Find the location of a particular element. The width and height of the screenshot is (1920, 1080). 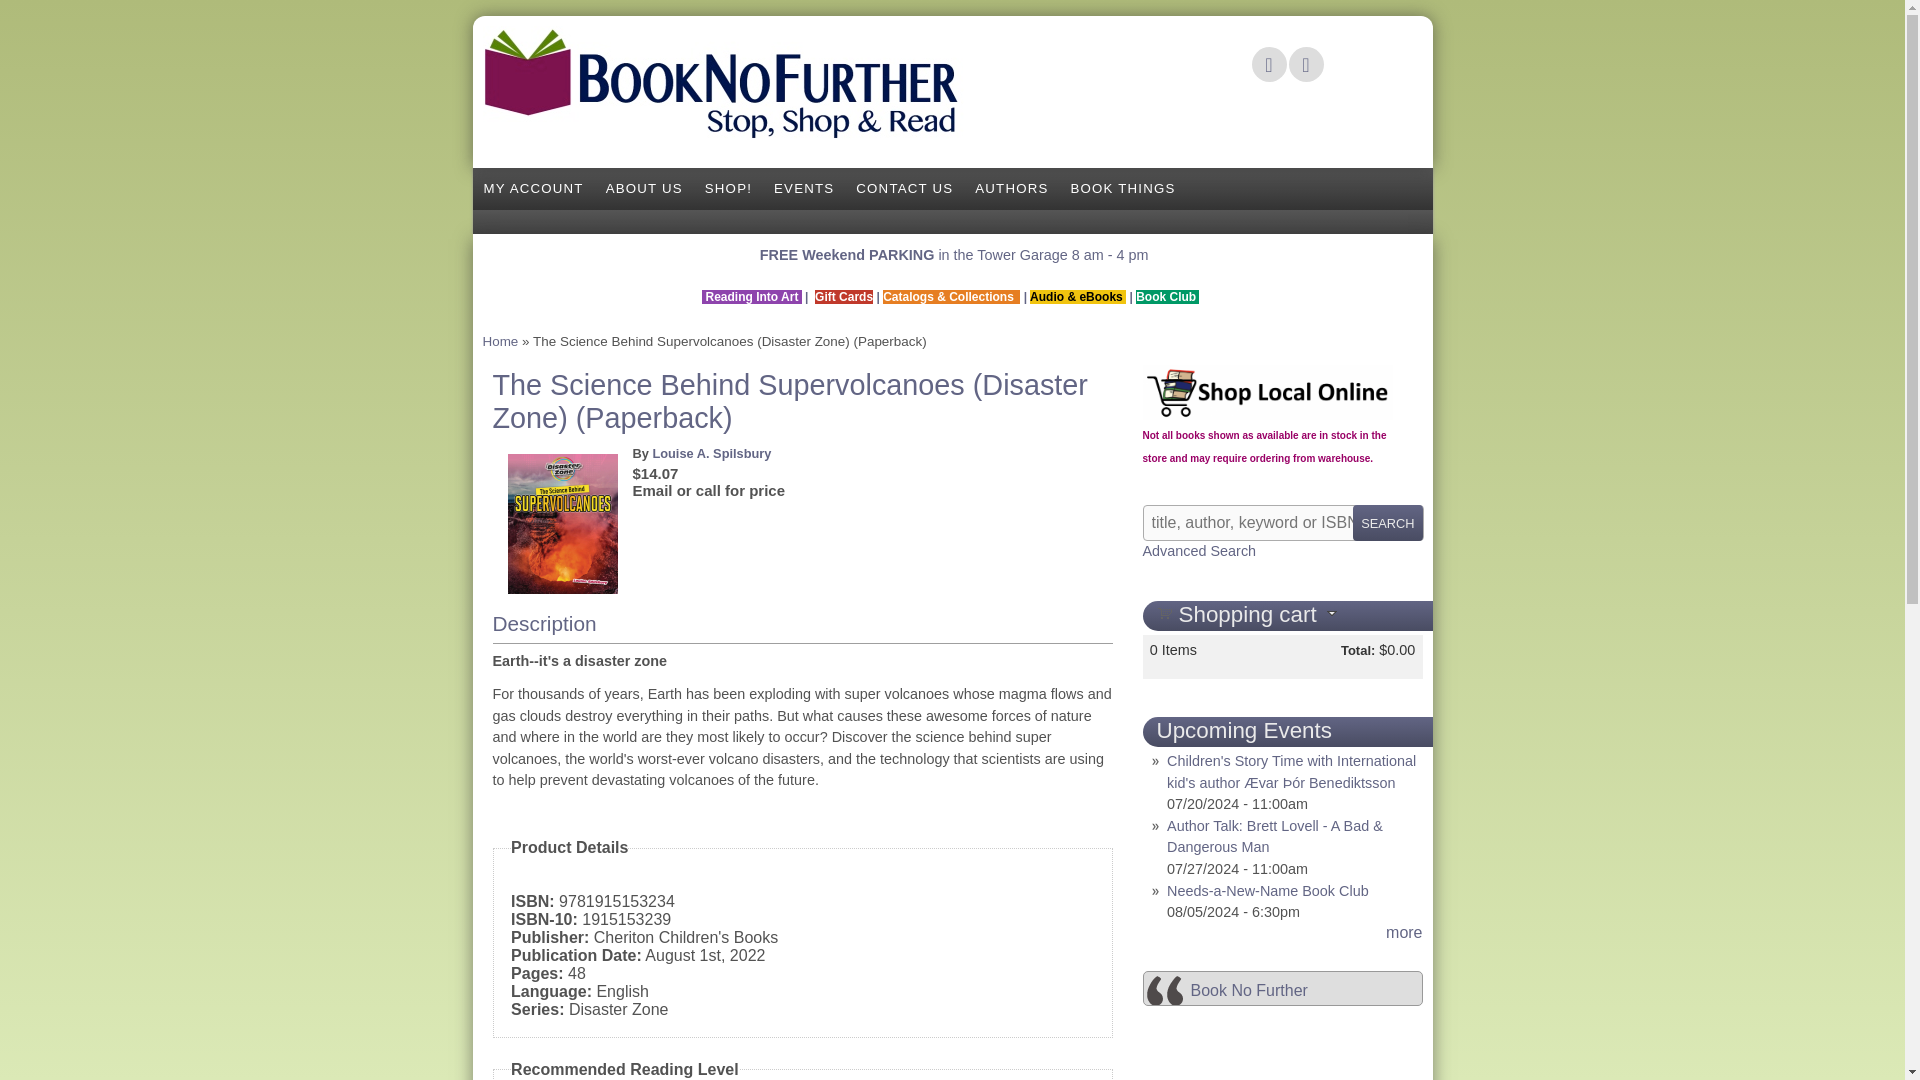

Programs, services, ideas and lists is located at coordinates (1122, 188).